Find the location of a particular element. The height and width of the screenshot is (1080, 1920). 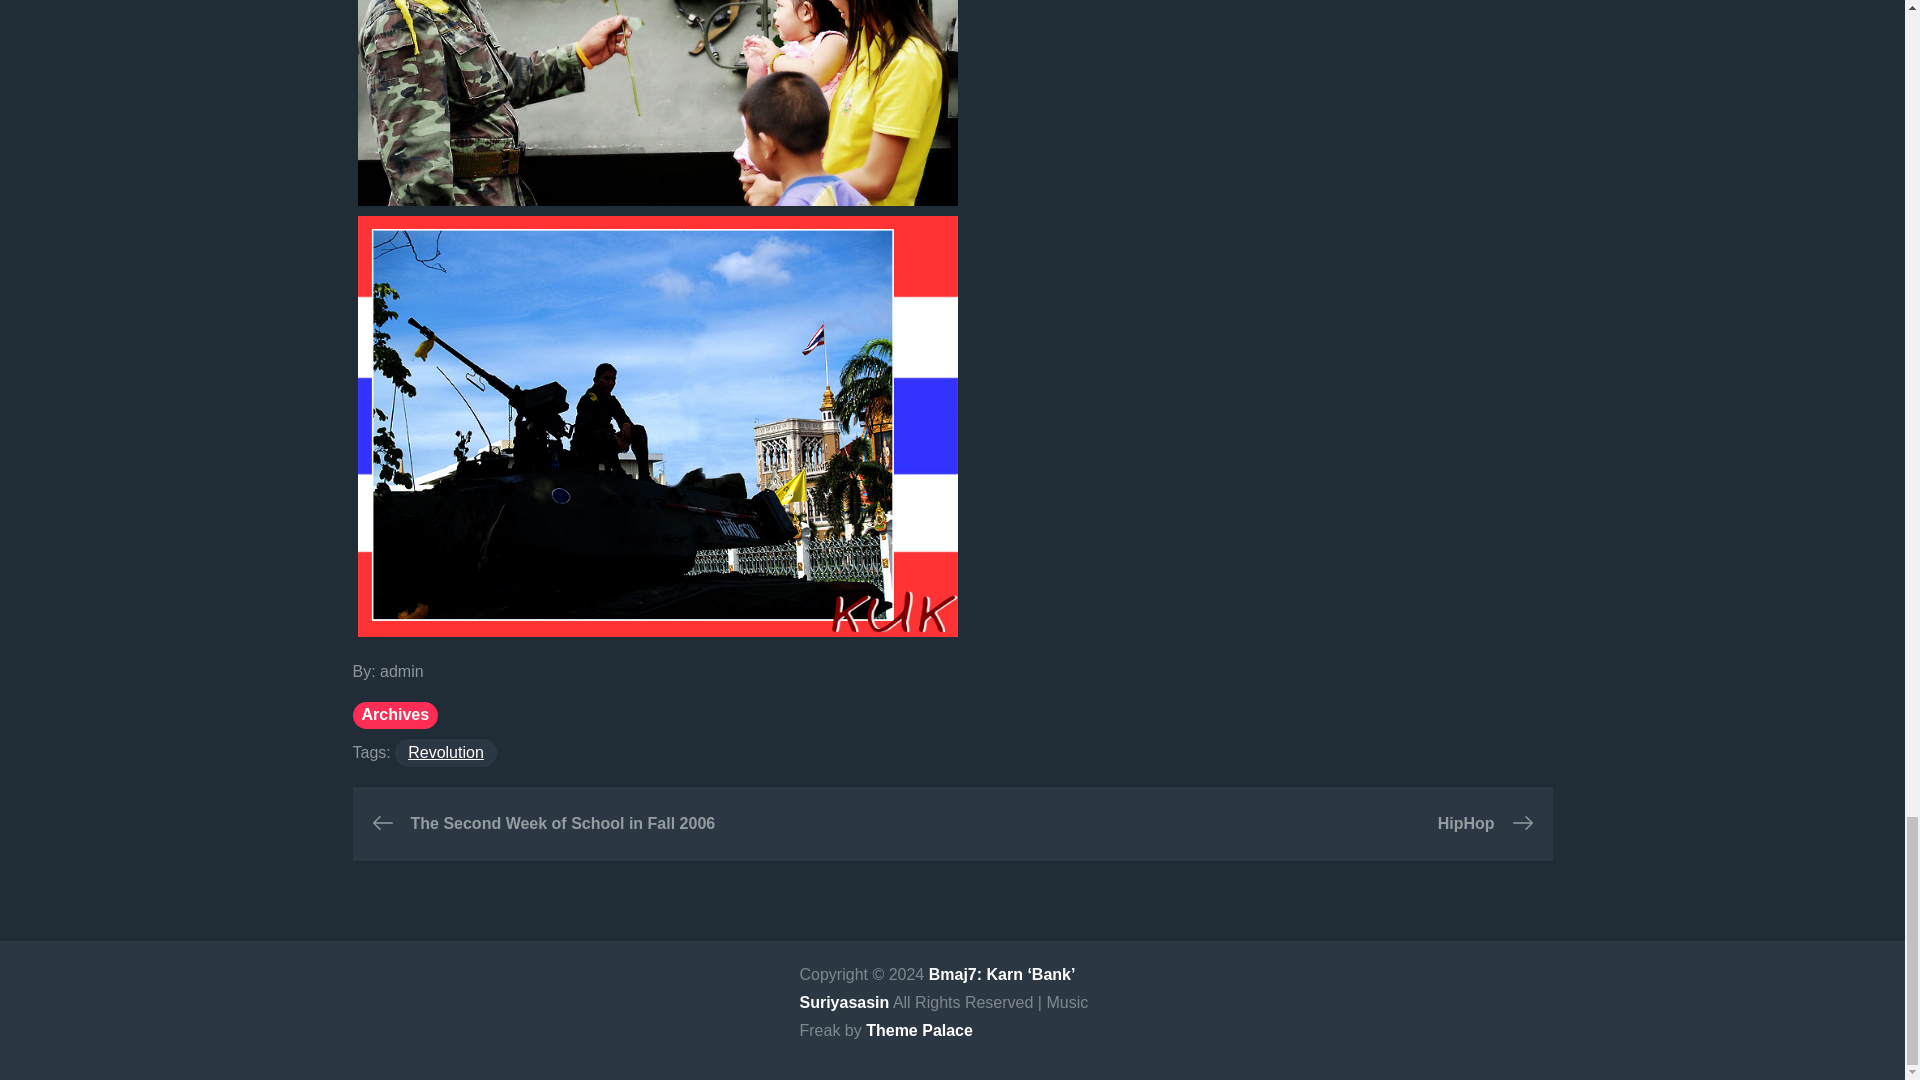

Theme Palace is located at coordinates (919, 1030).